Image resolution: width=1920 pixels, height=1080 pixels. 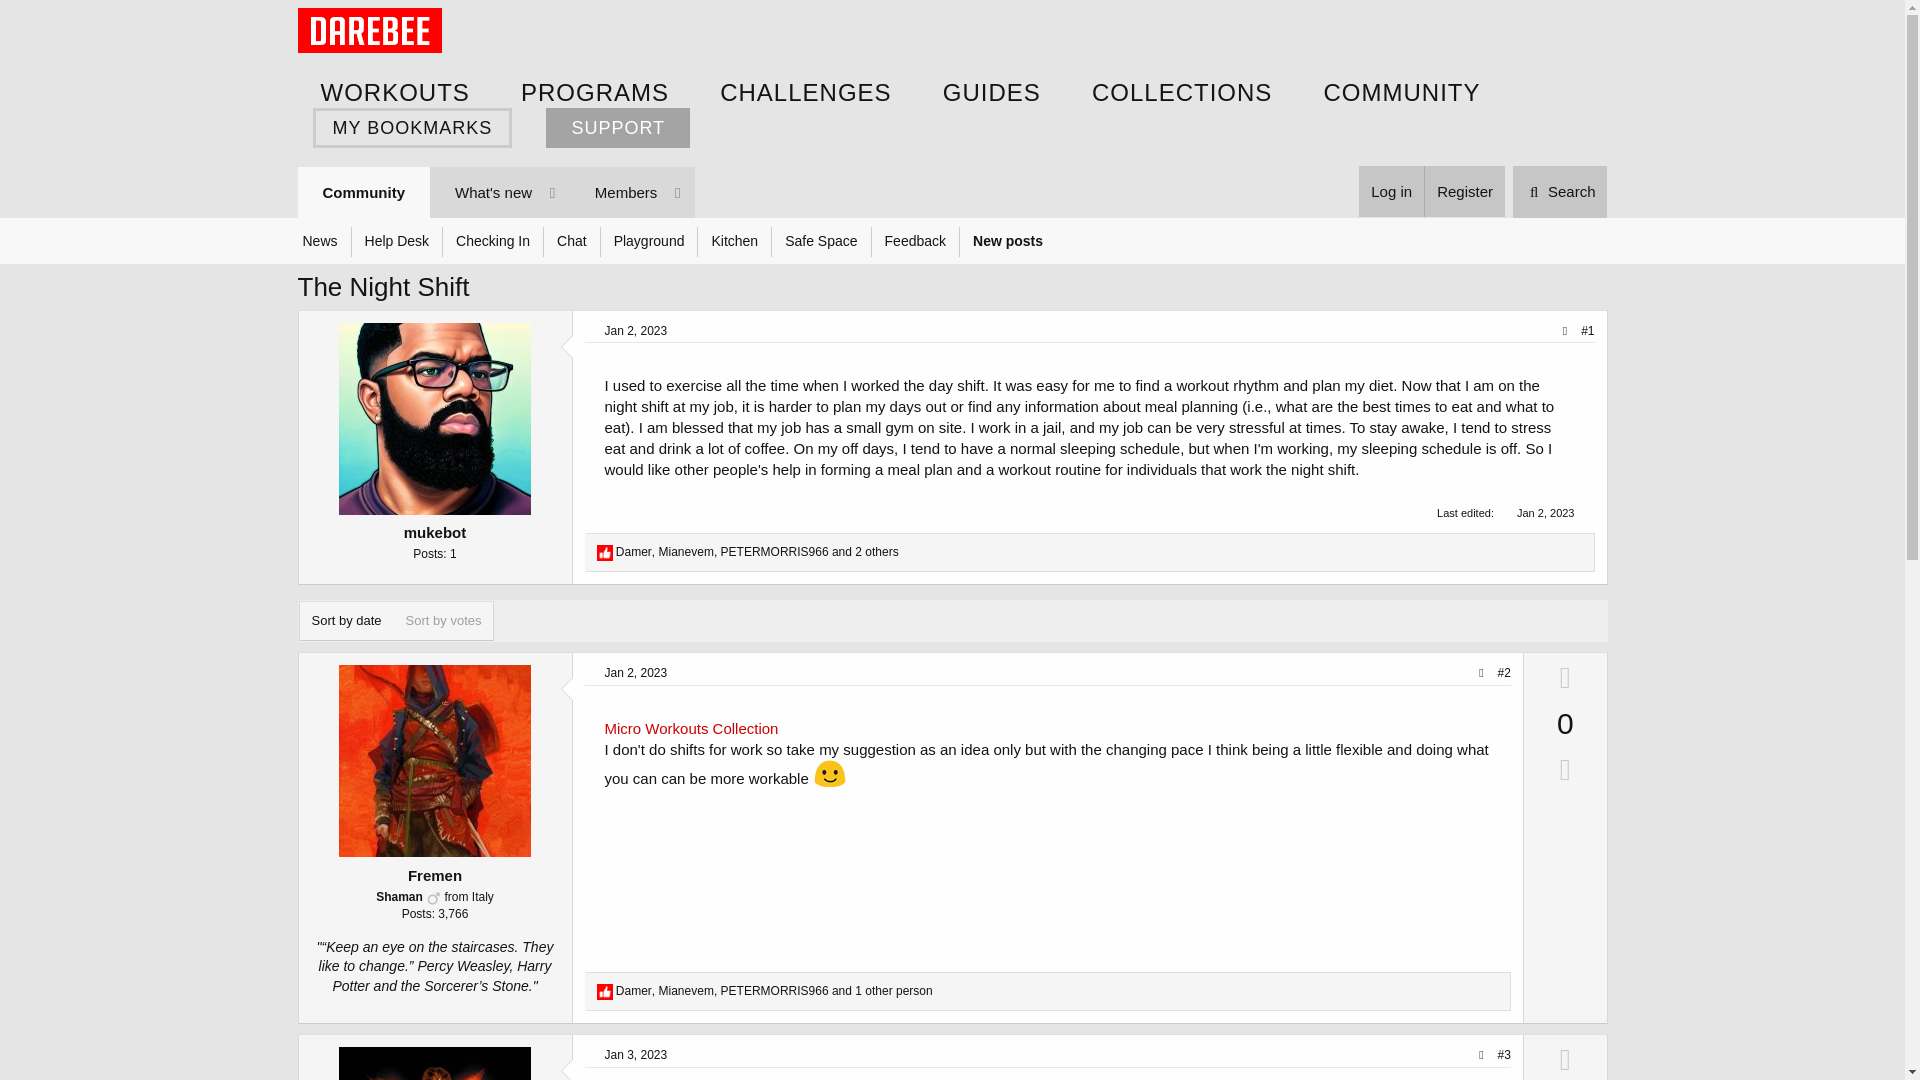 I want to click on Register, so click(x=1464, y=192).